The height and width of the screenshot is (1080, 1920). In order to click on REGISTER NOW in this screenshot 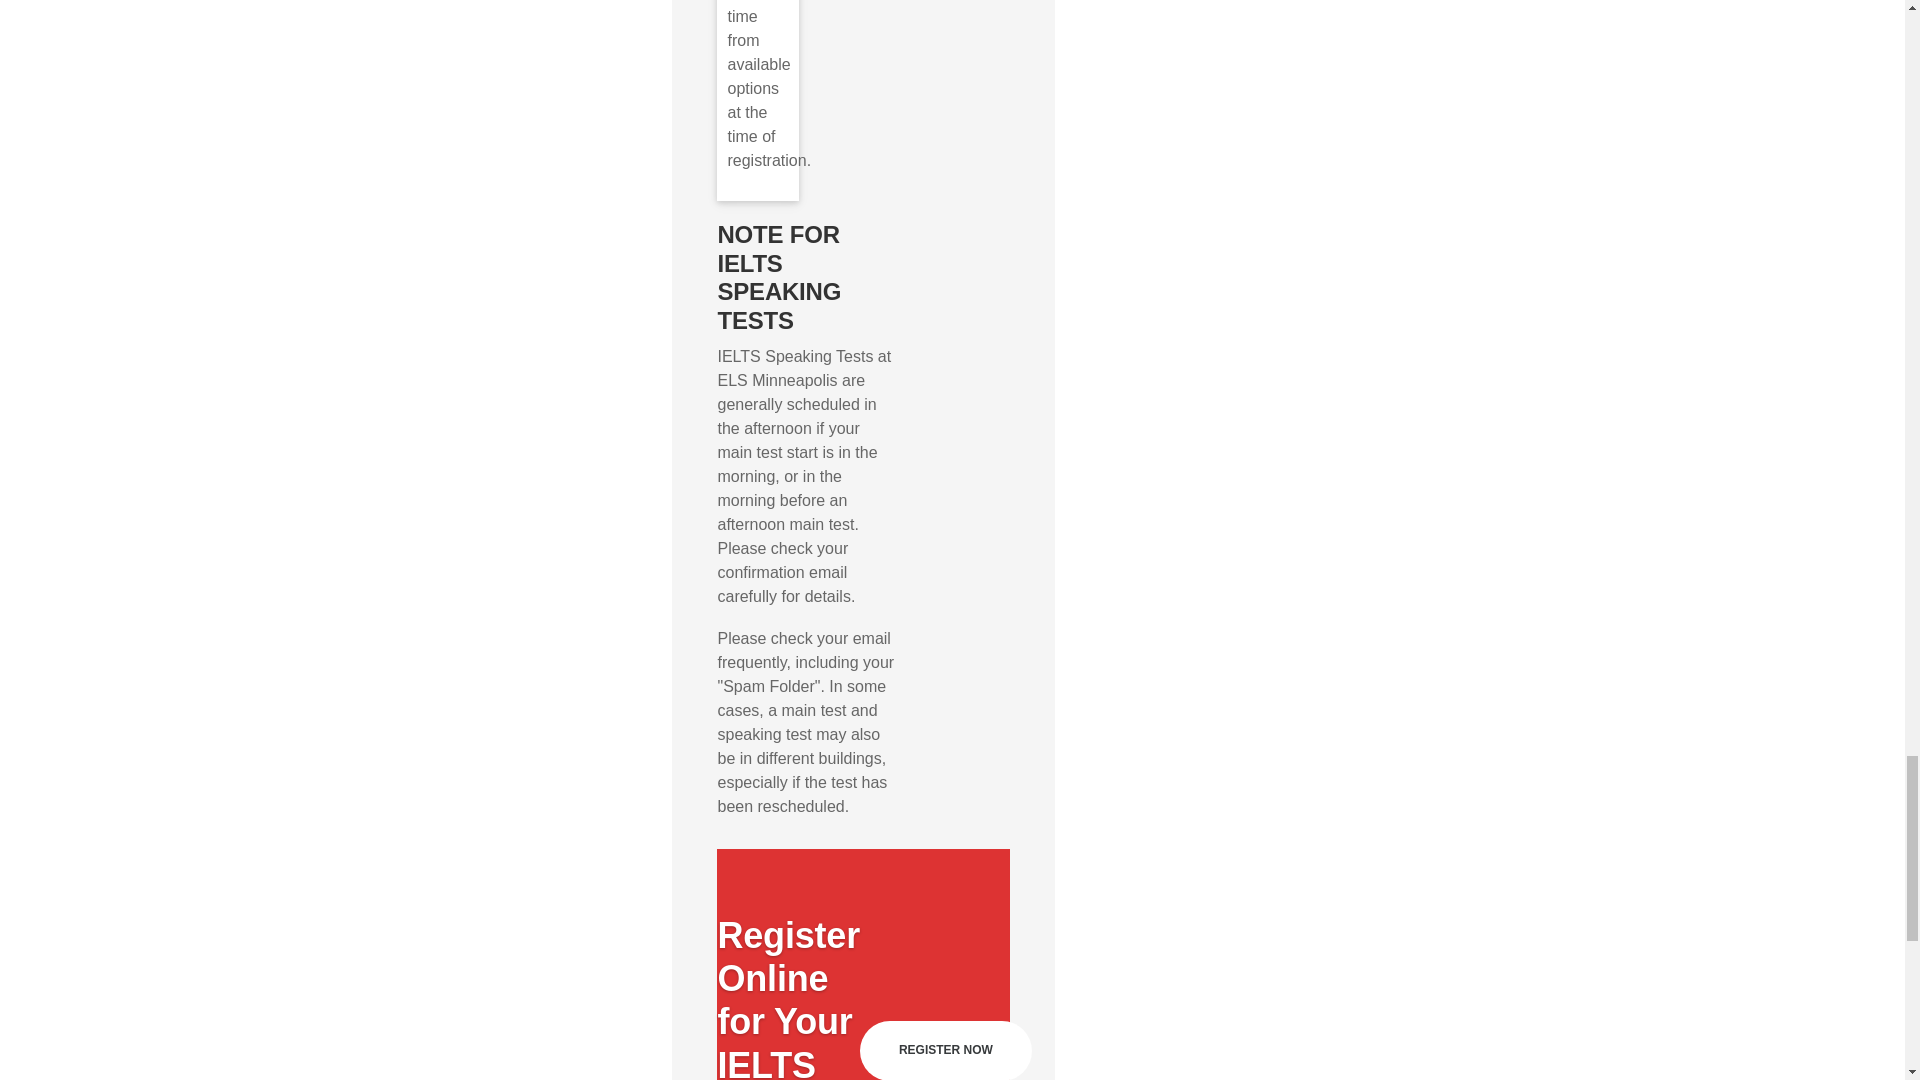, I will do `click(946, 1050)`.